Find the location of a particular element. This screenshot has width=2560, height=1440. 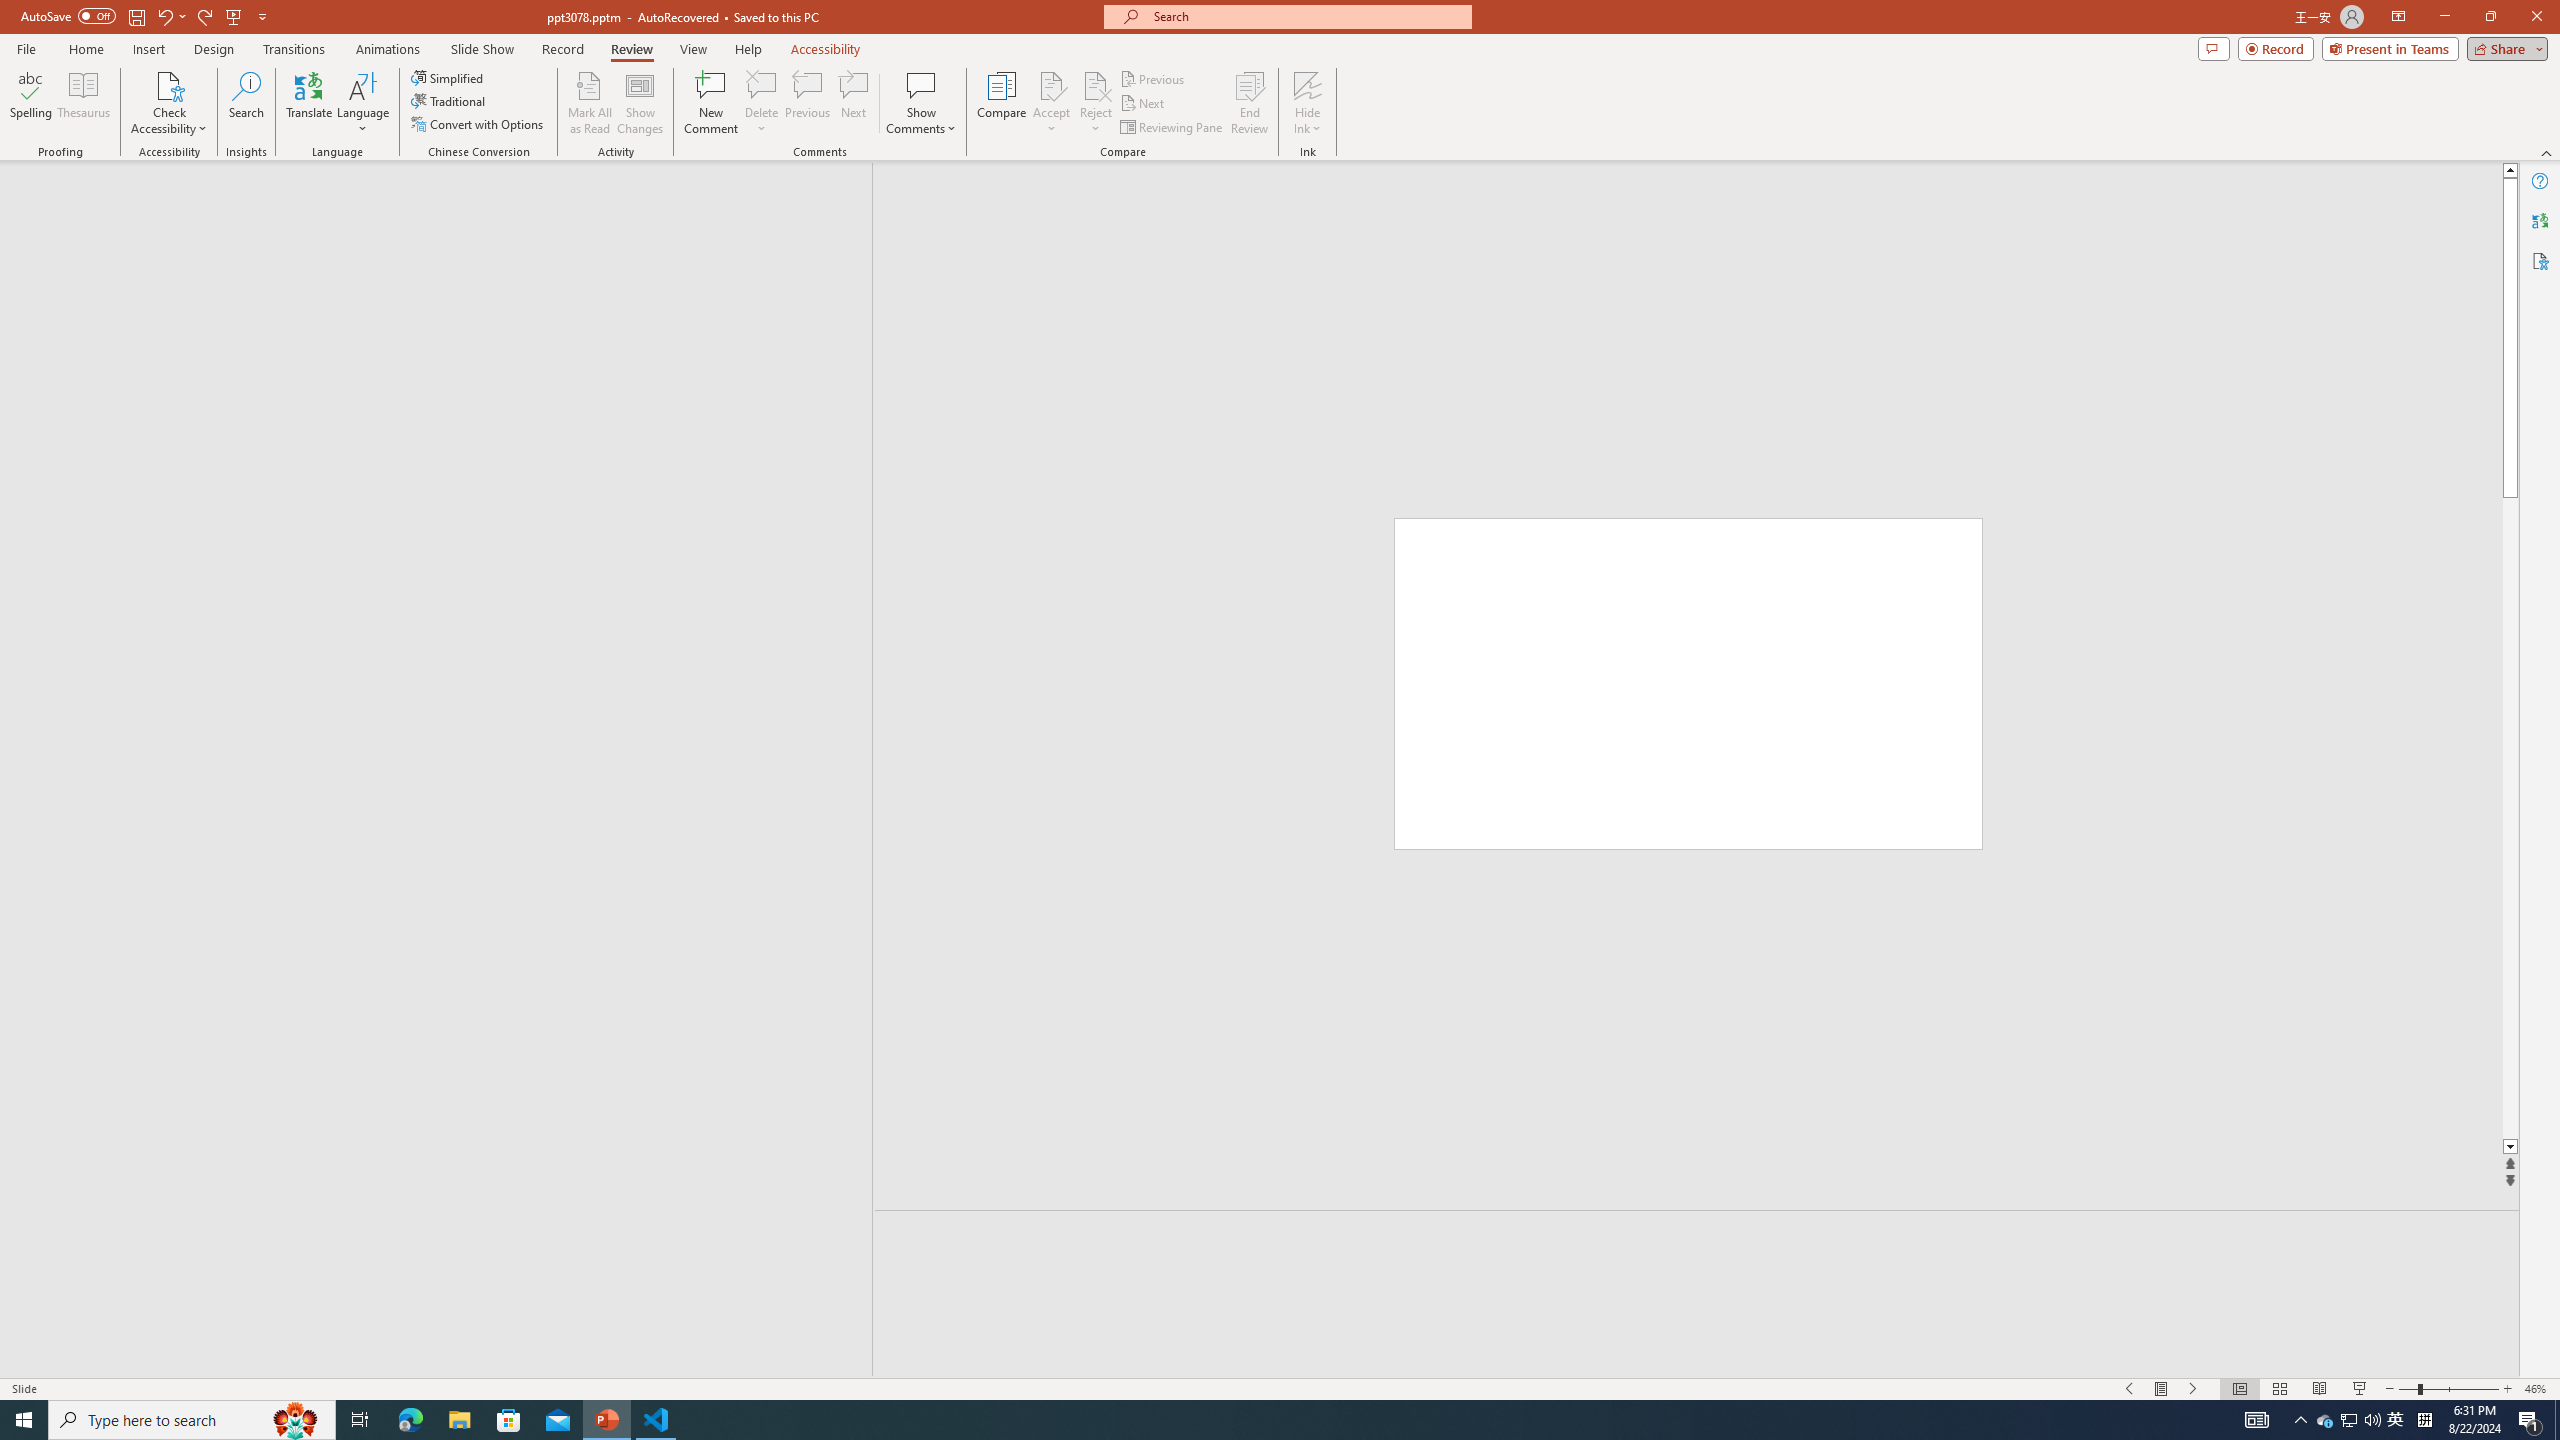

Delete is located at coordinates (761, 103).